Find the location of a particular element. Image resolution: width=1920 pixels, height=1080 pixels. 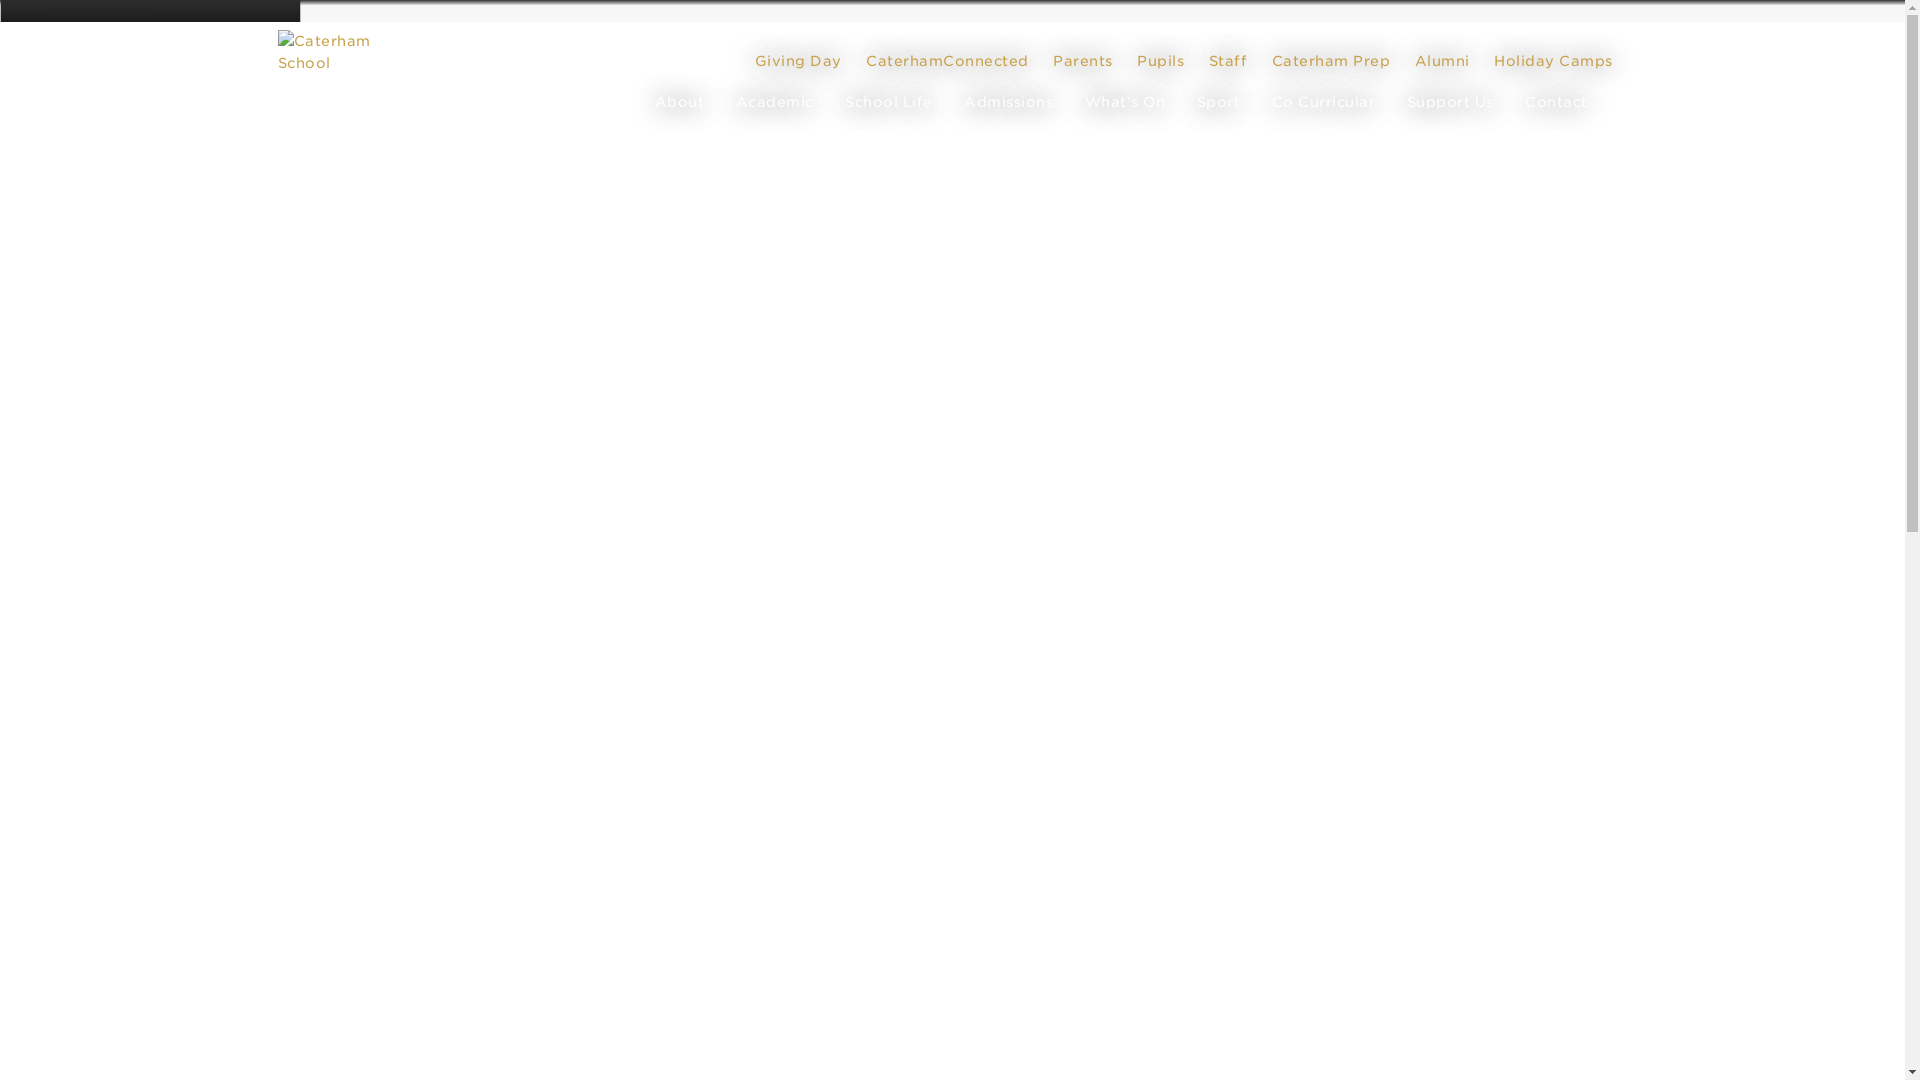

Pupils is located at coordinates (1160, 61).